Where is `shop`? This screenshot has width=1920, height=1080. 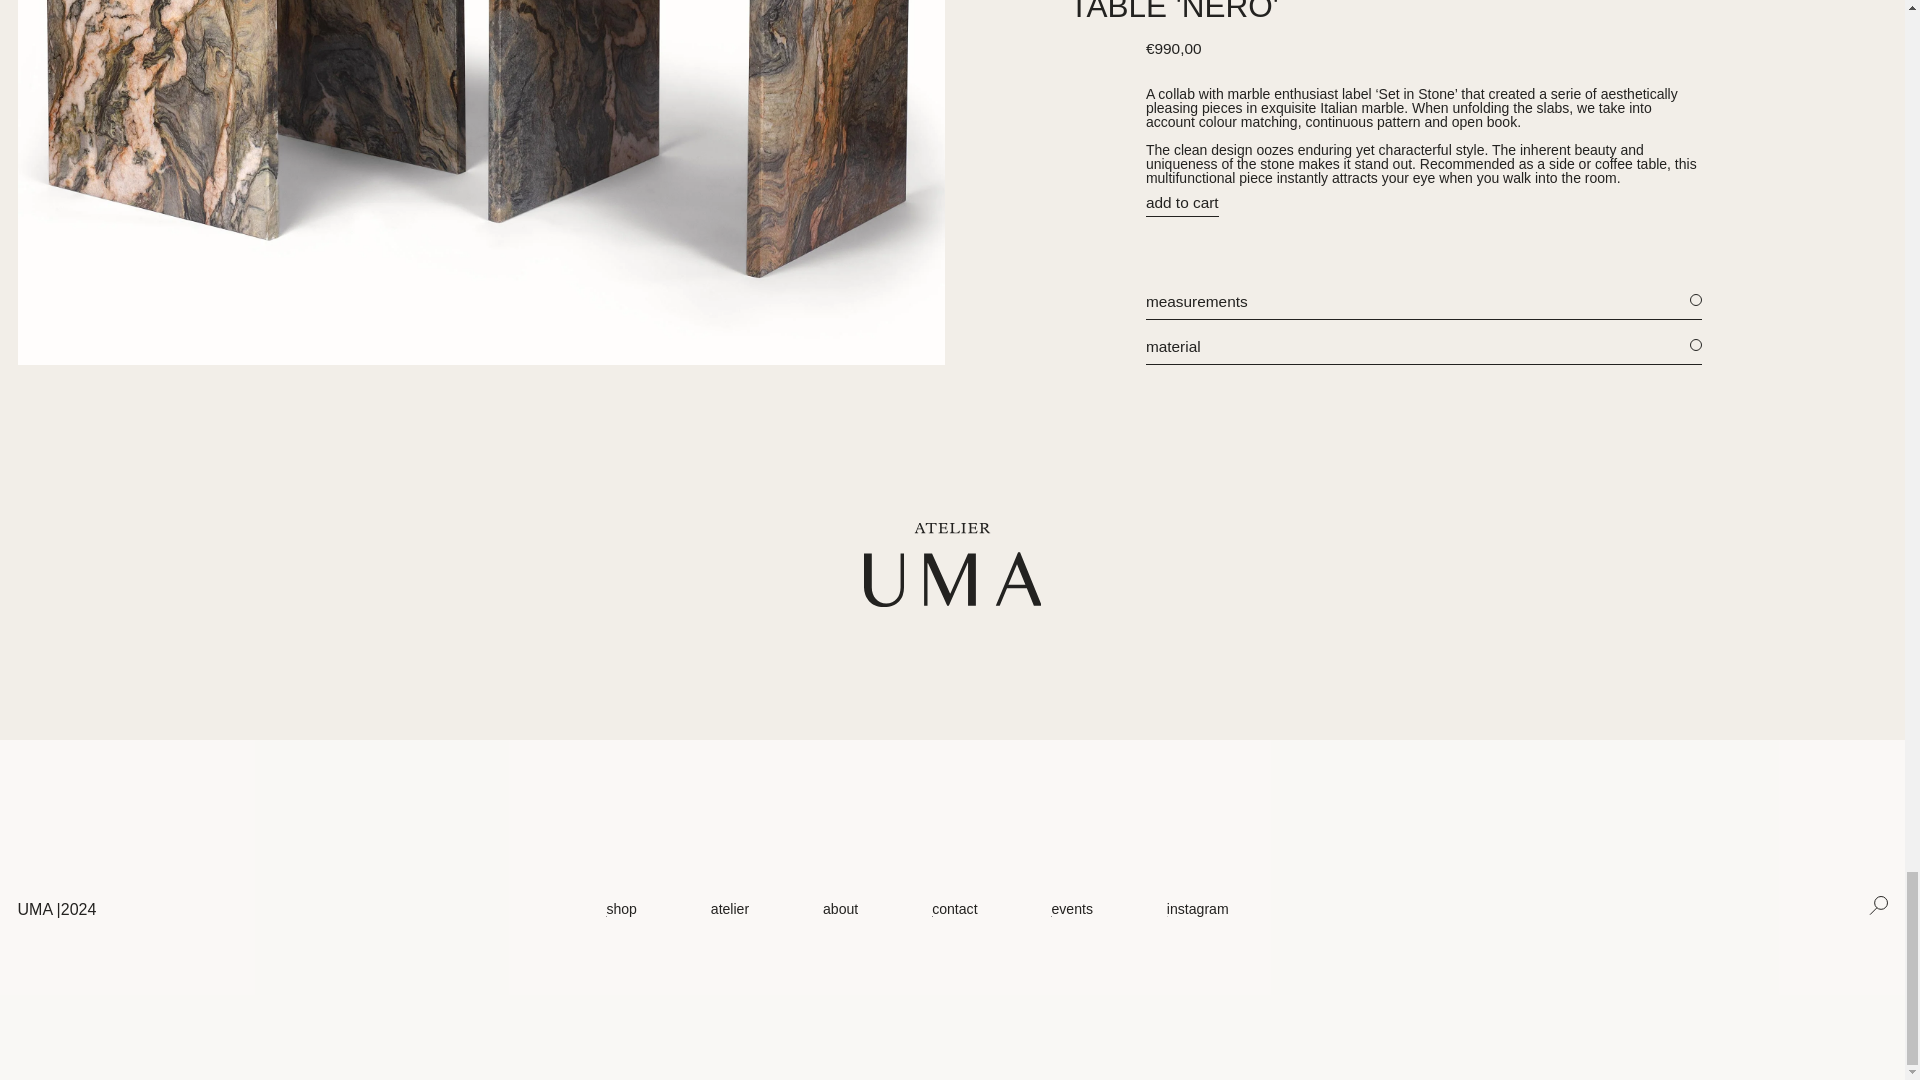
shop is located at coordinates (622, 908).